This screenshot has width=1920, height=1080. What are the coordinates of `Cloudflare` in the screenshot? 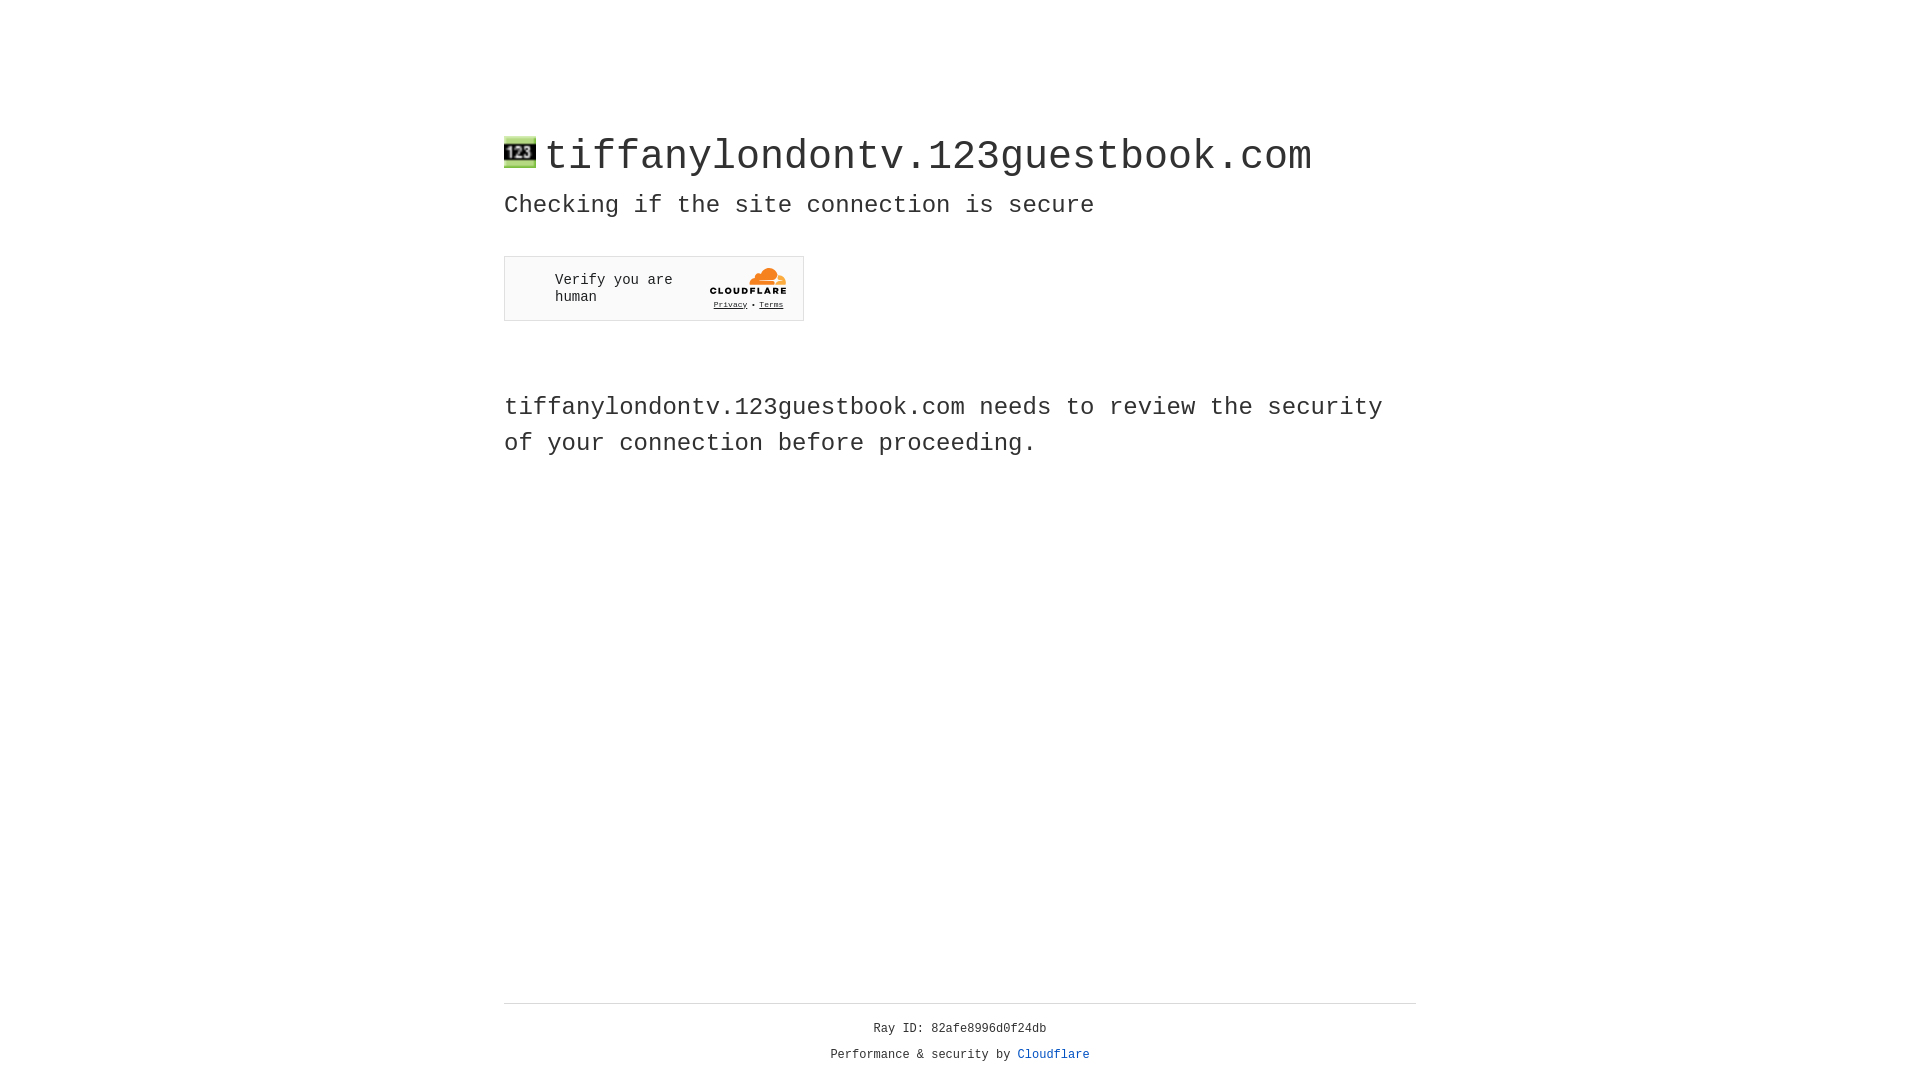 It's located at (1054, 1055).